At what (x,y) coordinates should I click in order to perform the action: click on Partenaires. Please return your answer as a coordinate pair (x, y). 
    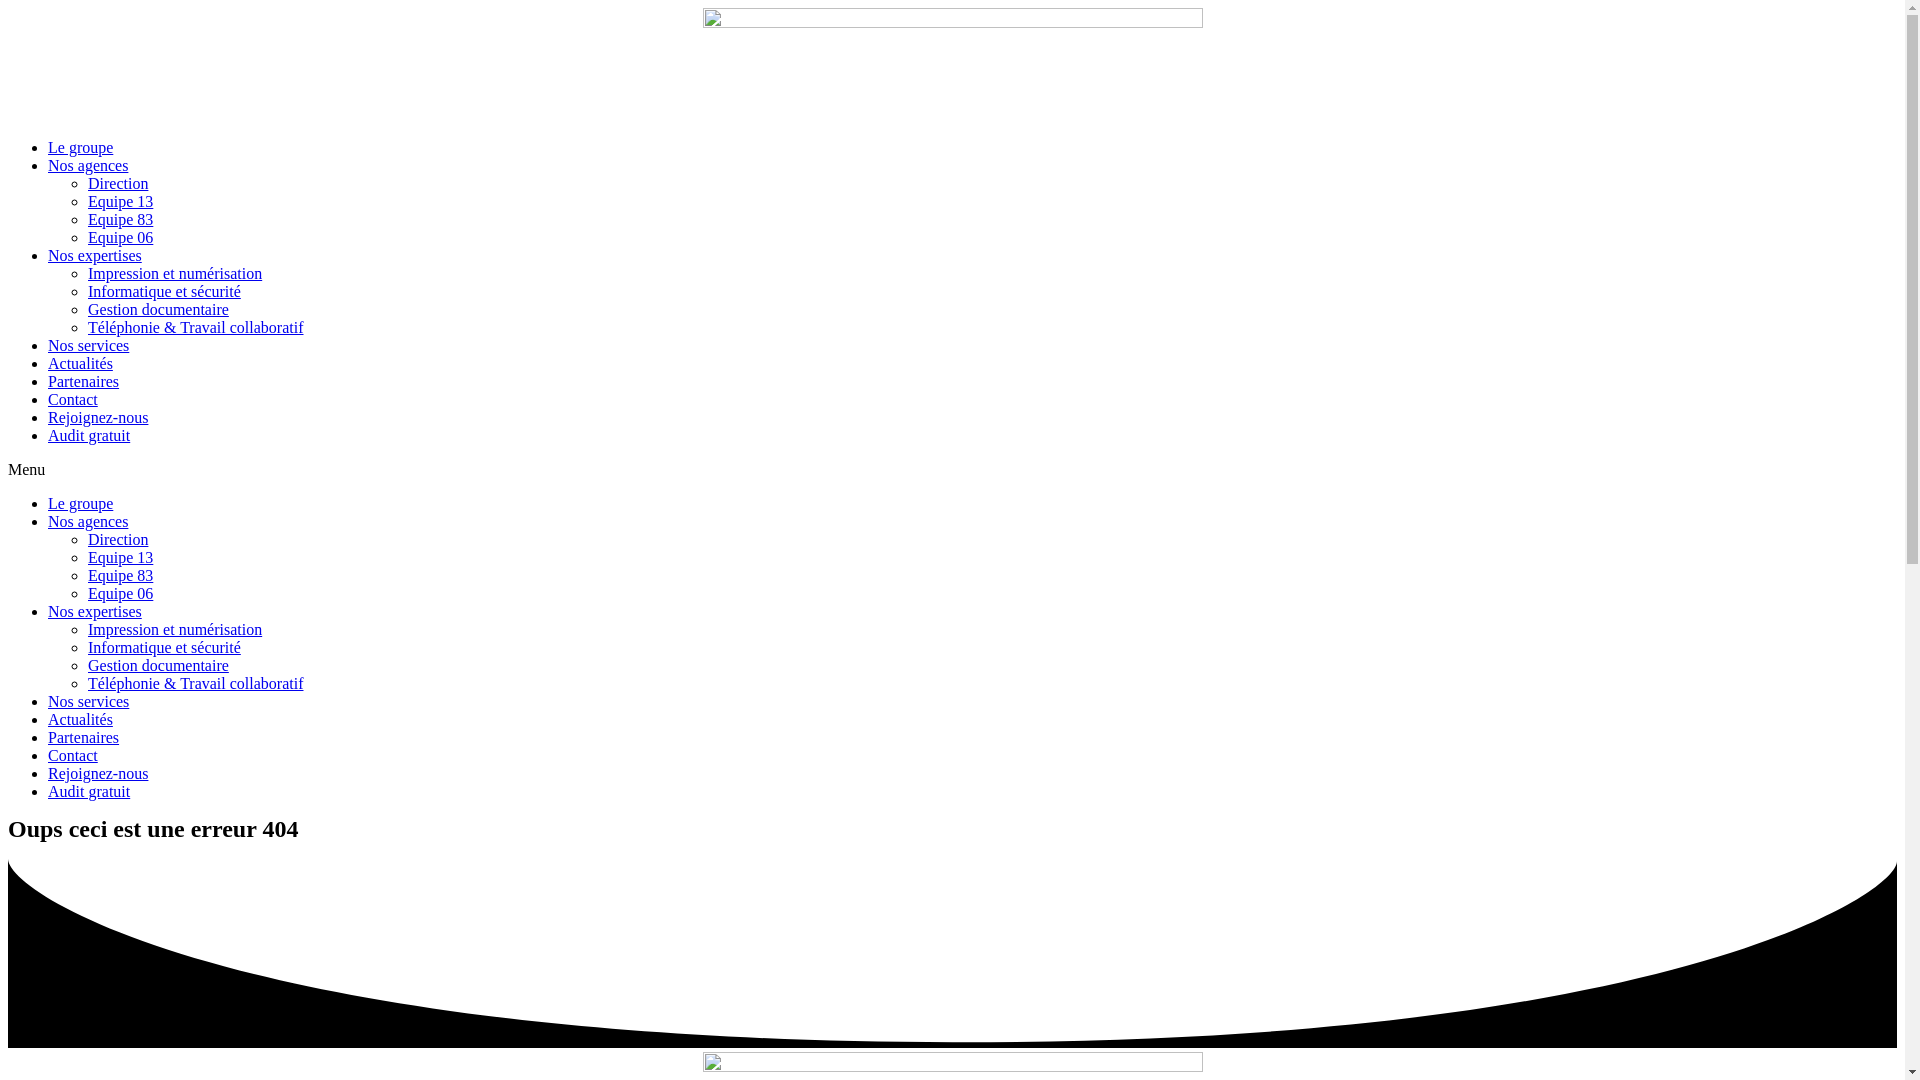
    Looking at the image, I should click on (84, 738).